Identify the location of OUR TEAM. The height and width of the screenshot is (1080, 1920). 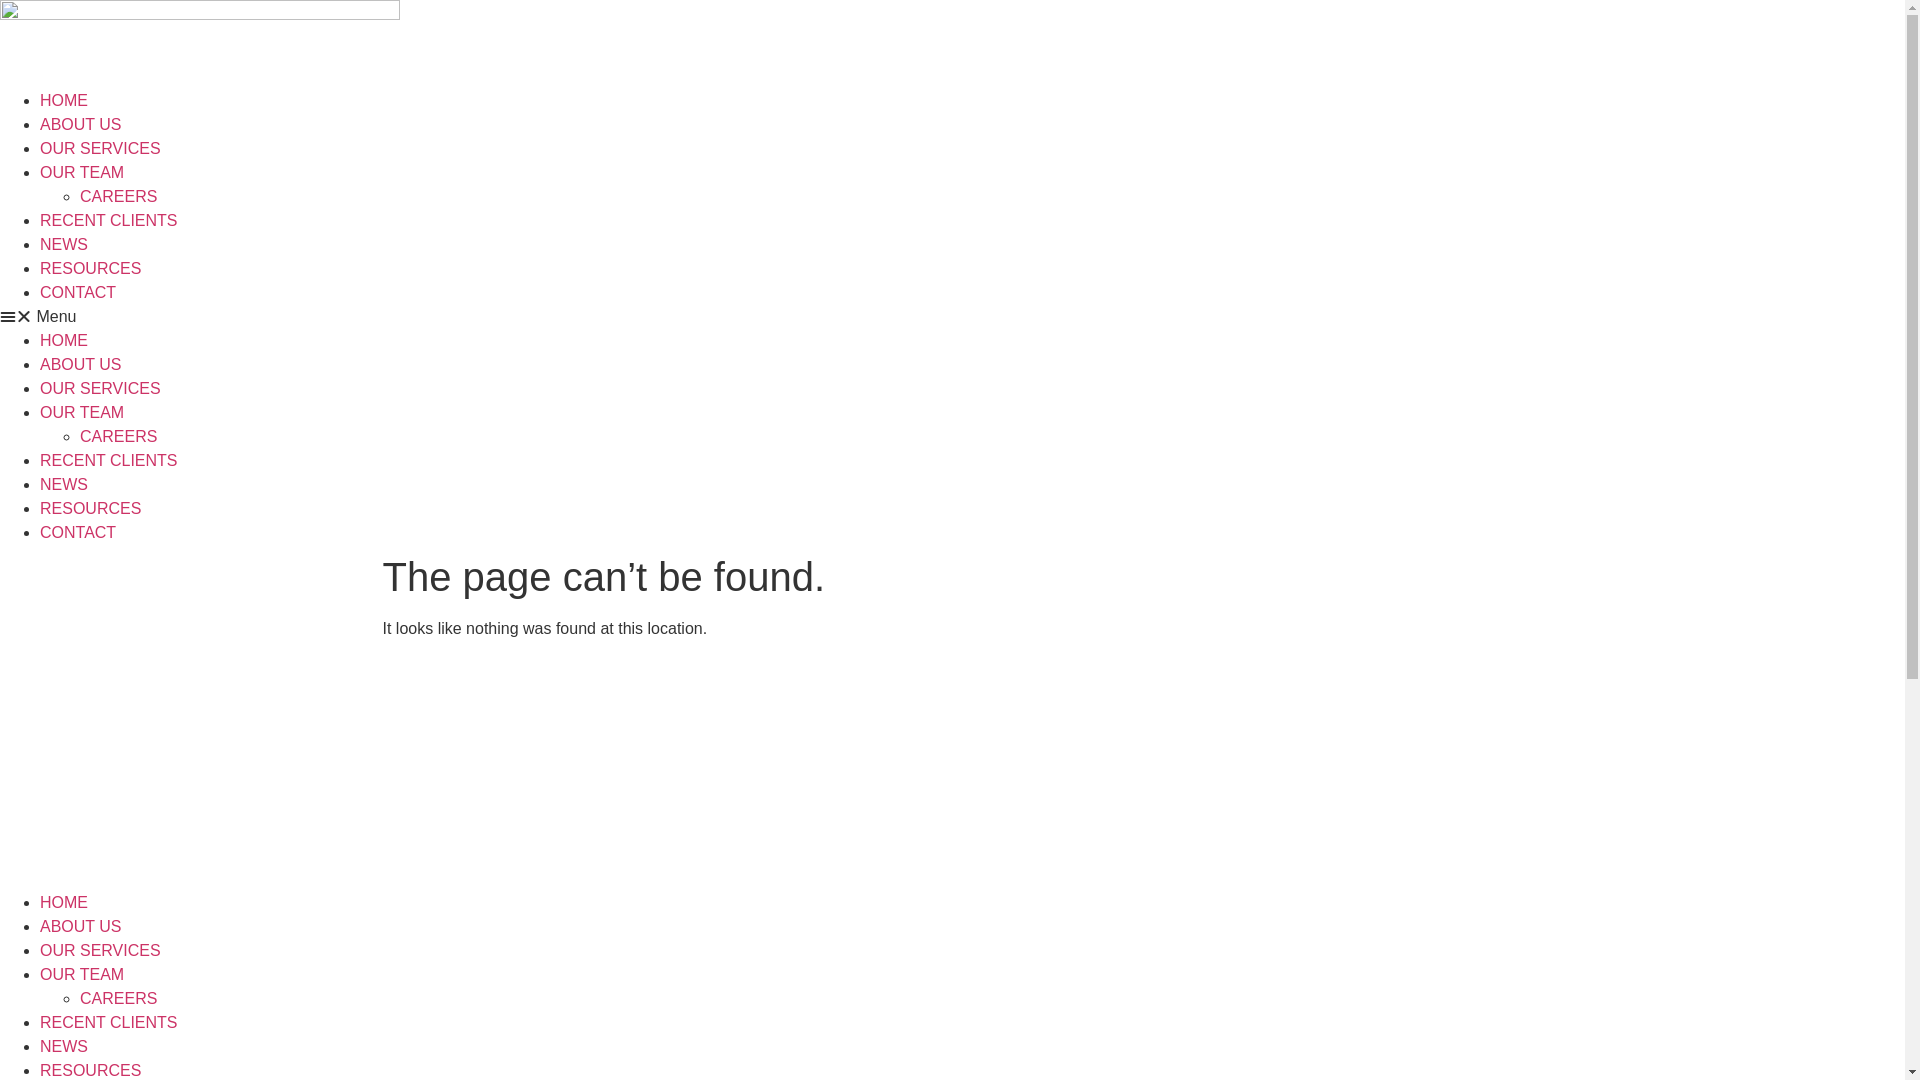
(82, 172).